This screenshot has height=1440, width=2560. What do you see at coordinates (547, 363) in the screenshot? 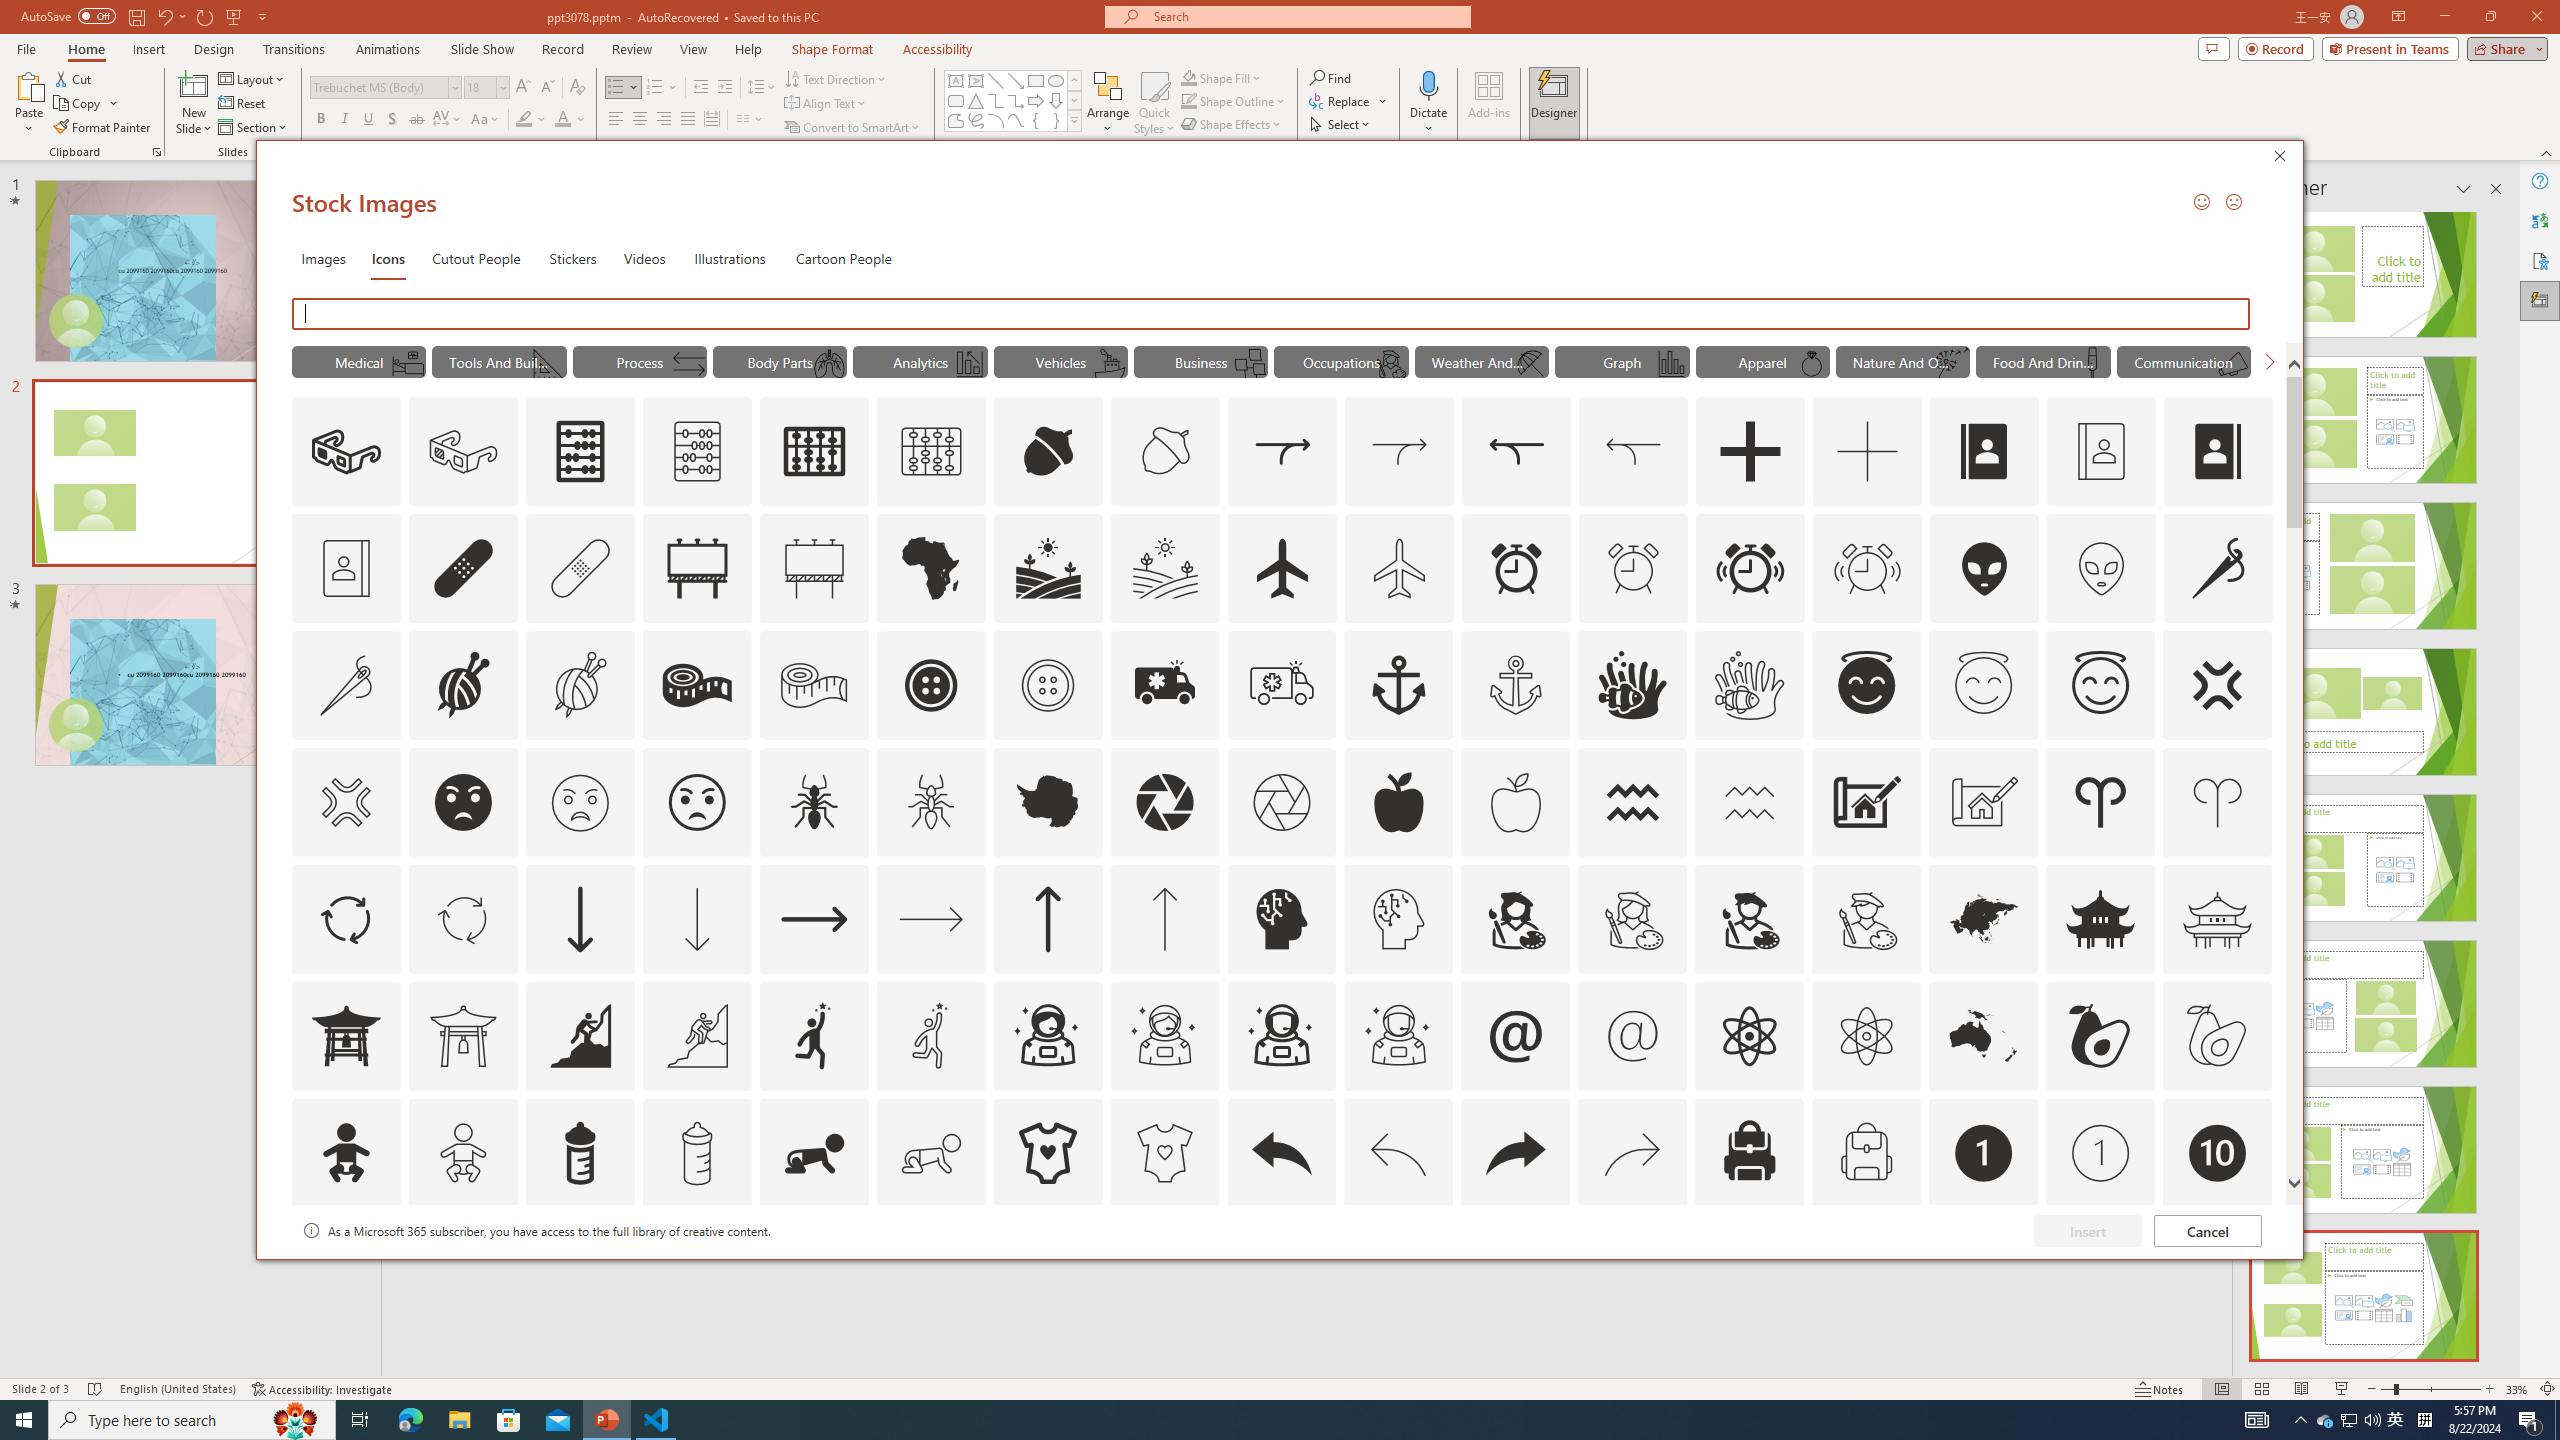
I see `AutomationID: Icons_TriangleRuler_M` at bounding box center [547, 363].